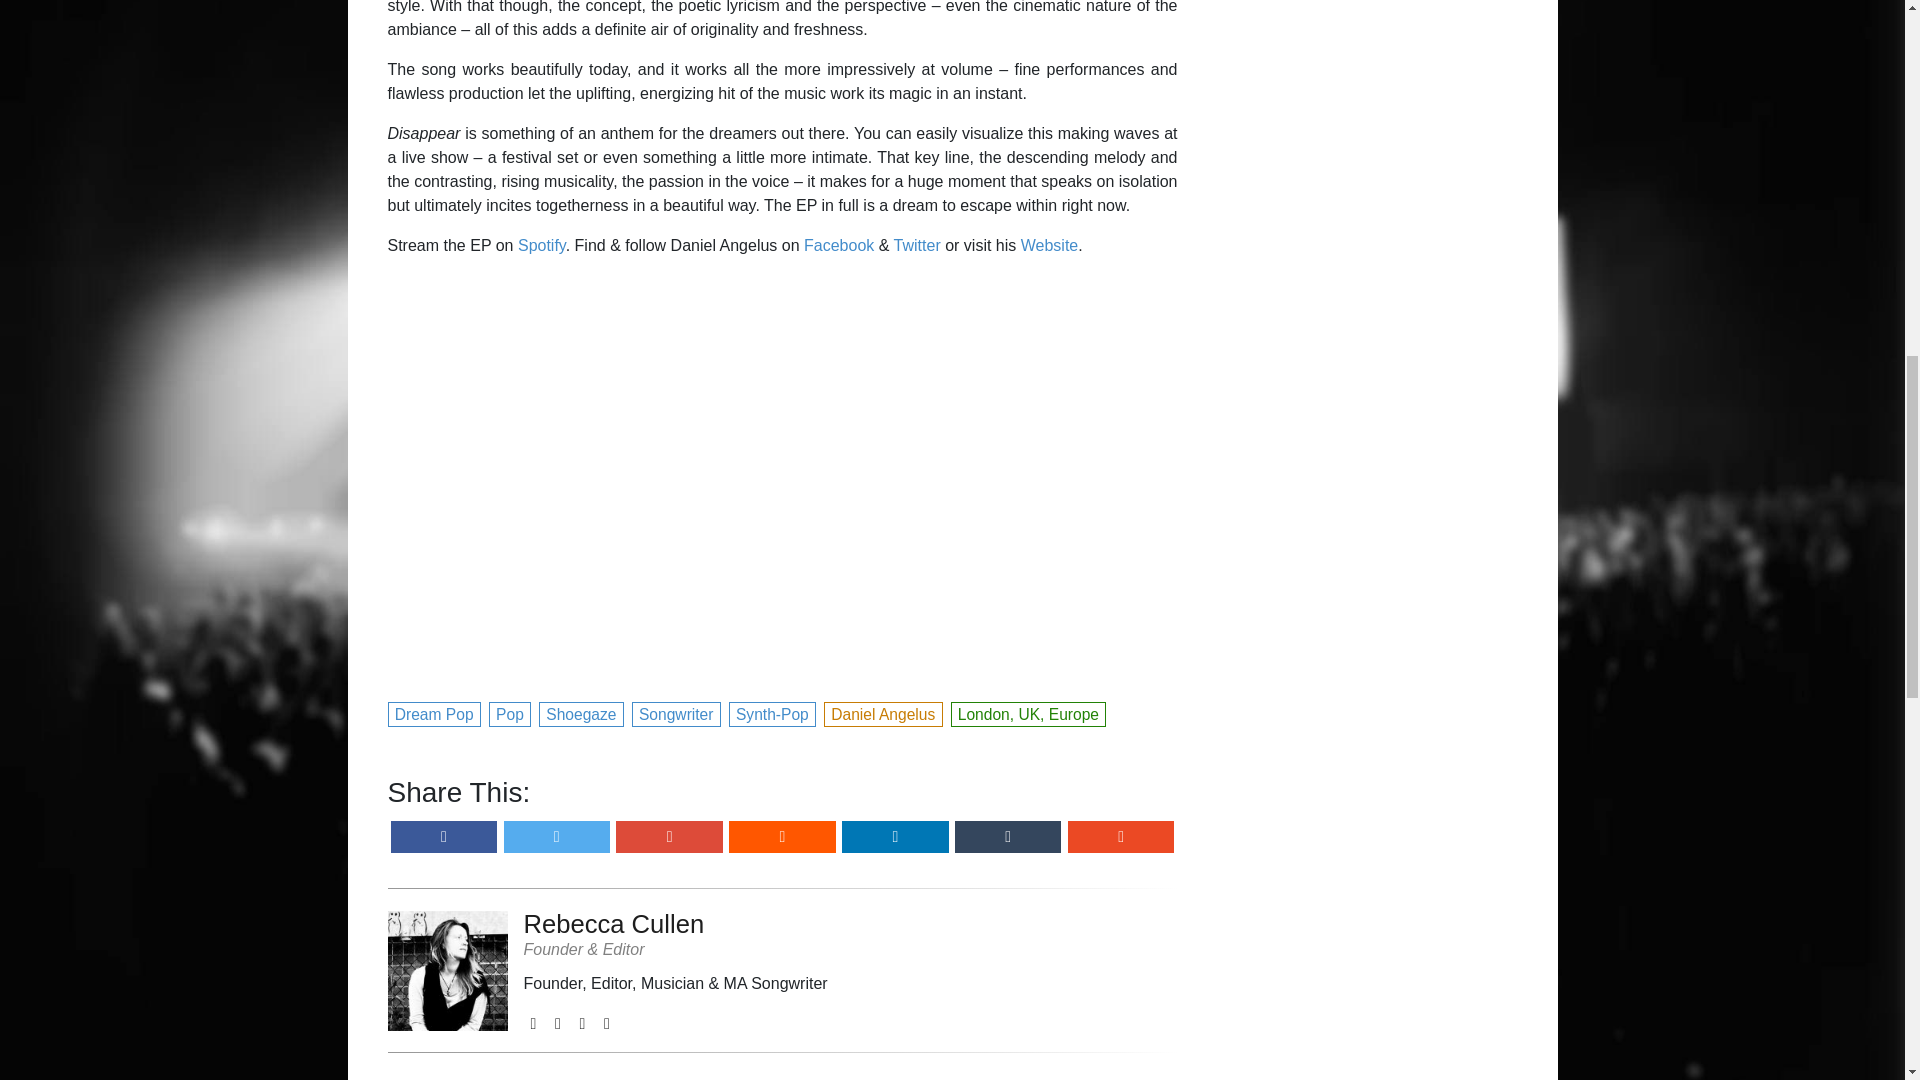 This screenshot has height=1080, width=1920. What do you see at coordinates (773, 712) in the screenshot?
I see `Synth-Pop` at bounding box center [773, 712].